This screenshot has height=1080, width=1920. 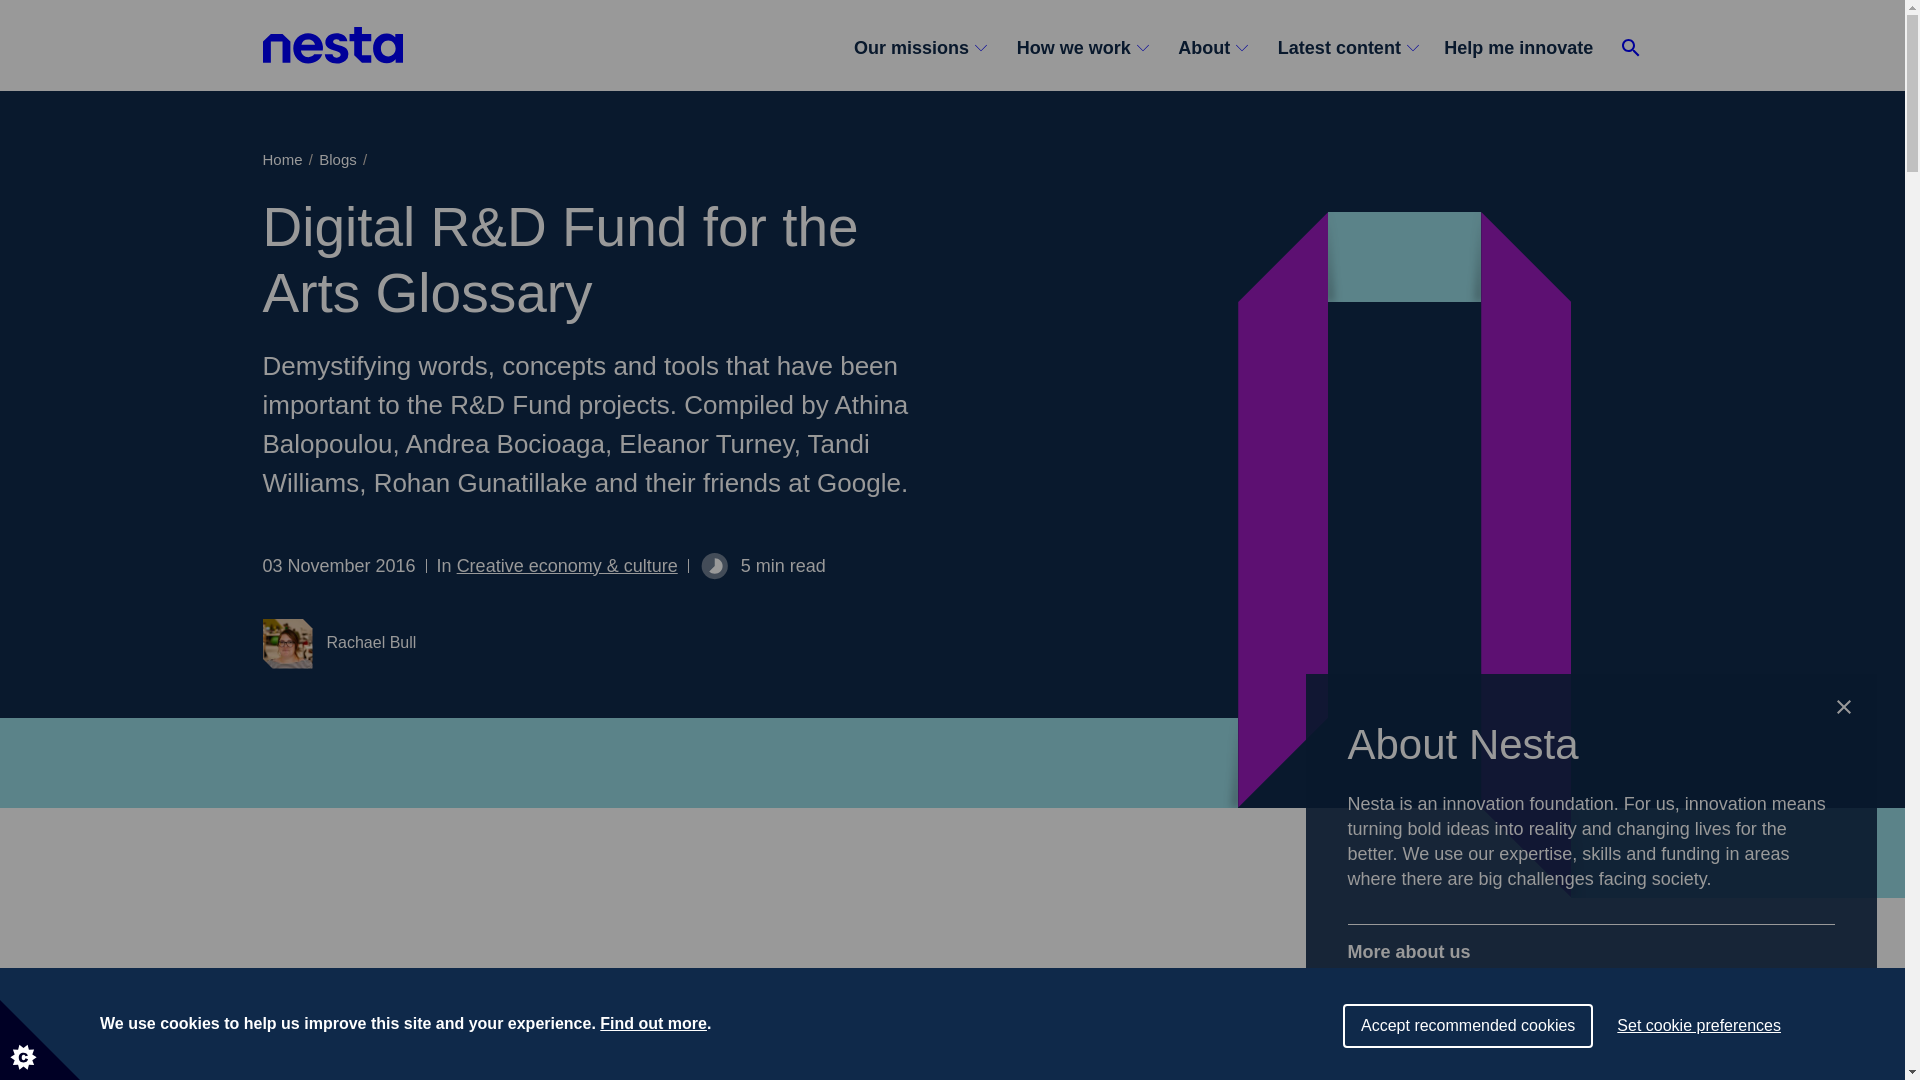 I want to click on Help me innovate, so click(x=1525, y=48).